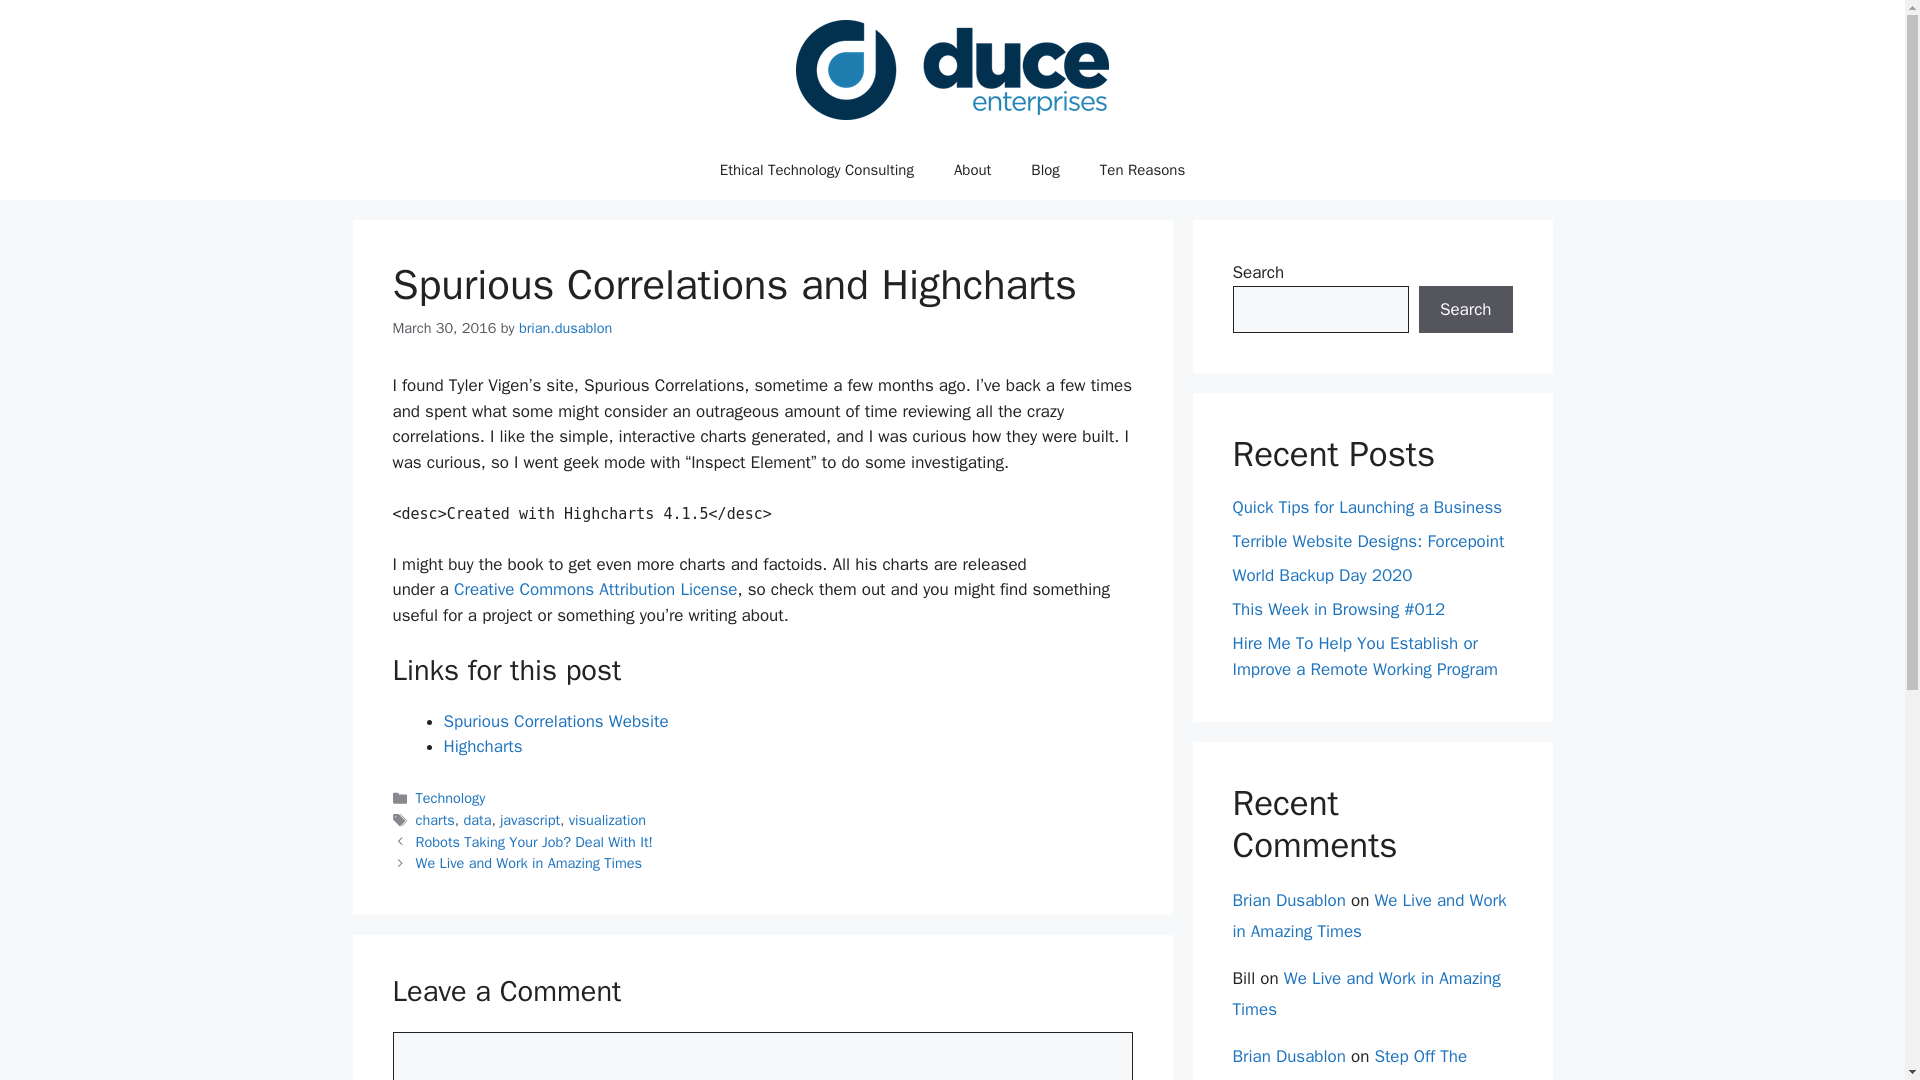 The height and width of the screenshot is (1080, 1920). Describe the element at coordinates (1288, 1056) in the screenshot. I see `Brian Dusablon` at that location.